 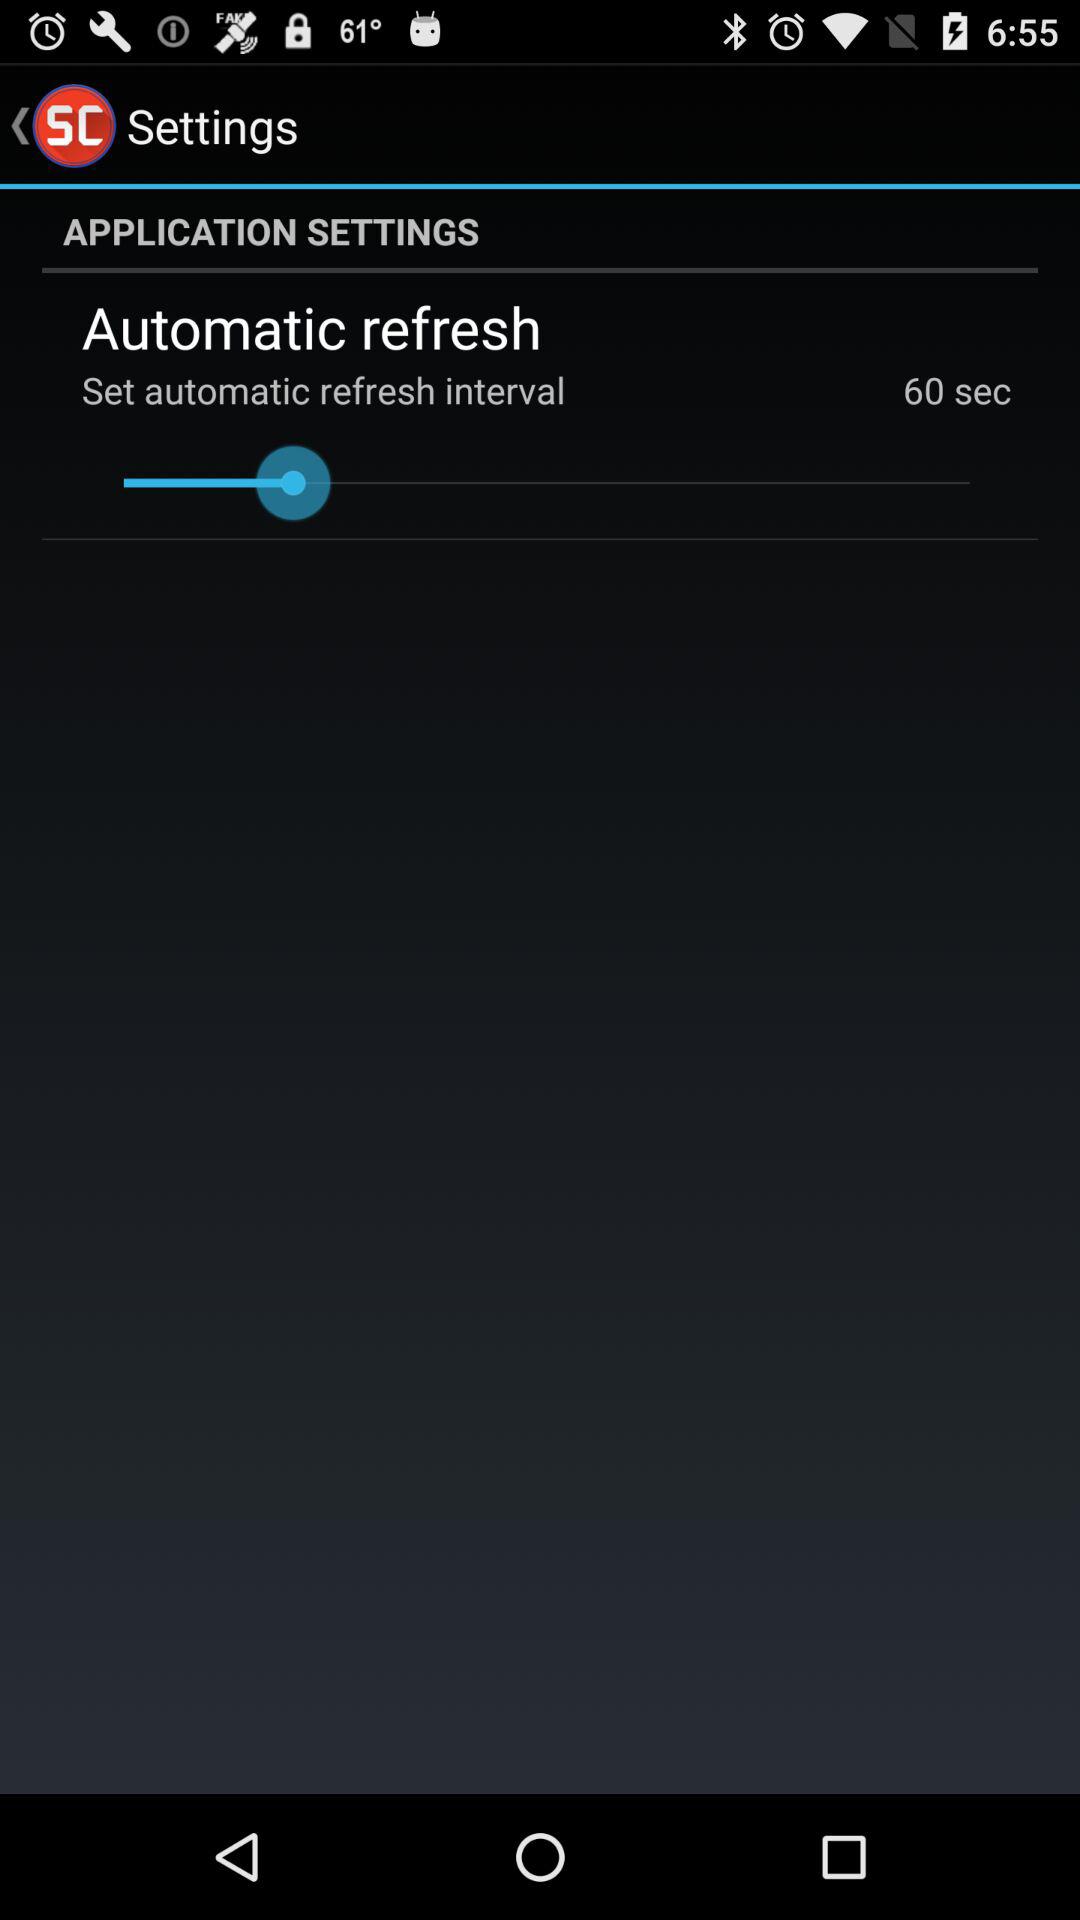 I want to click on select the item below automatic refresh item, so click(x=924, y=390).